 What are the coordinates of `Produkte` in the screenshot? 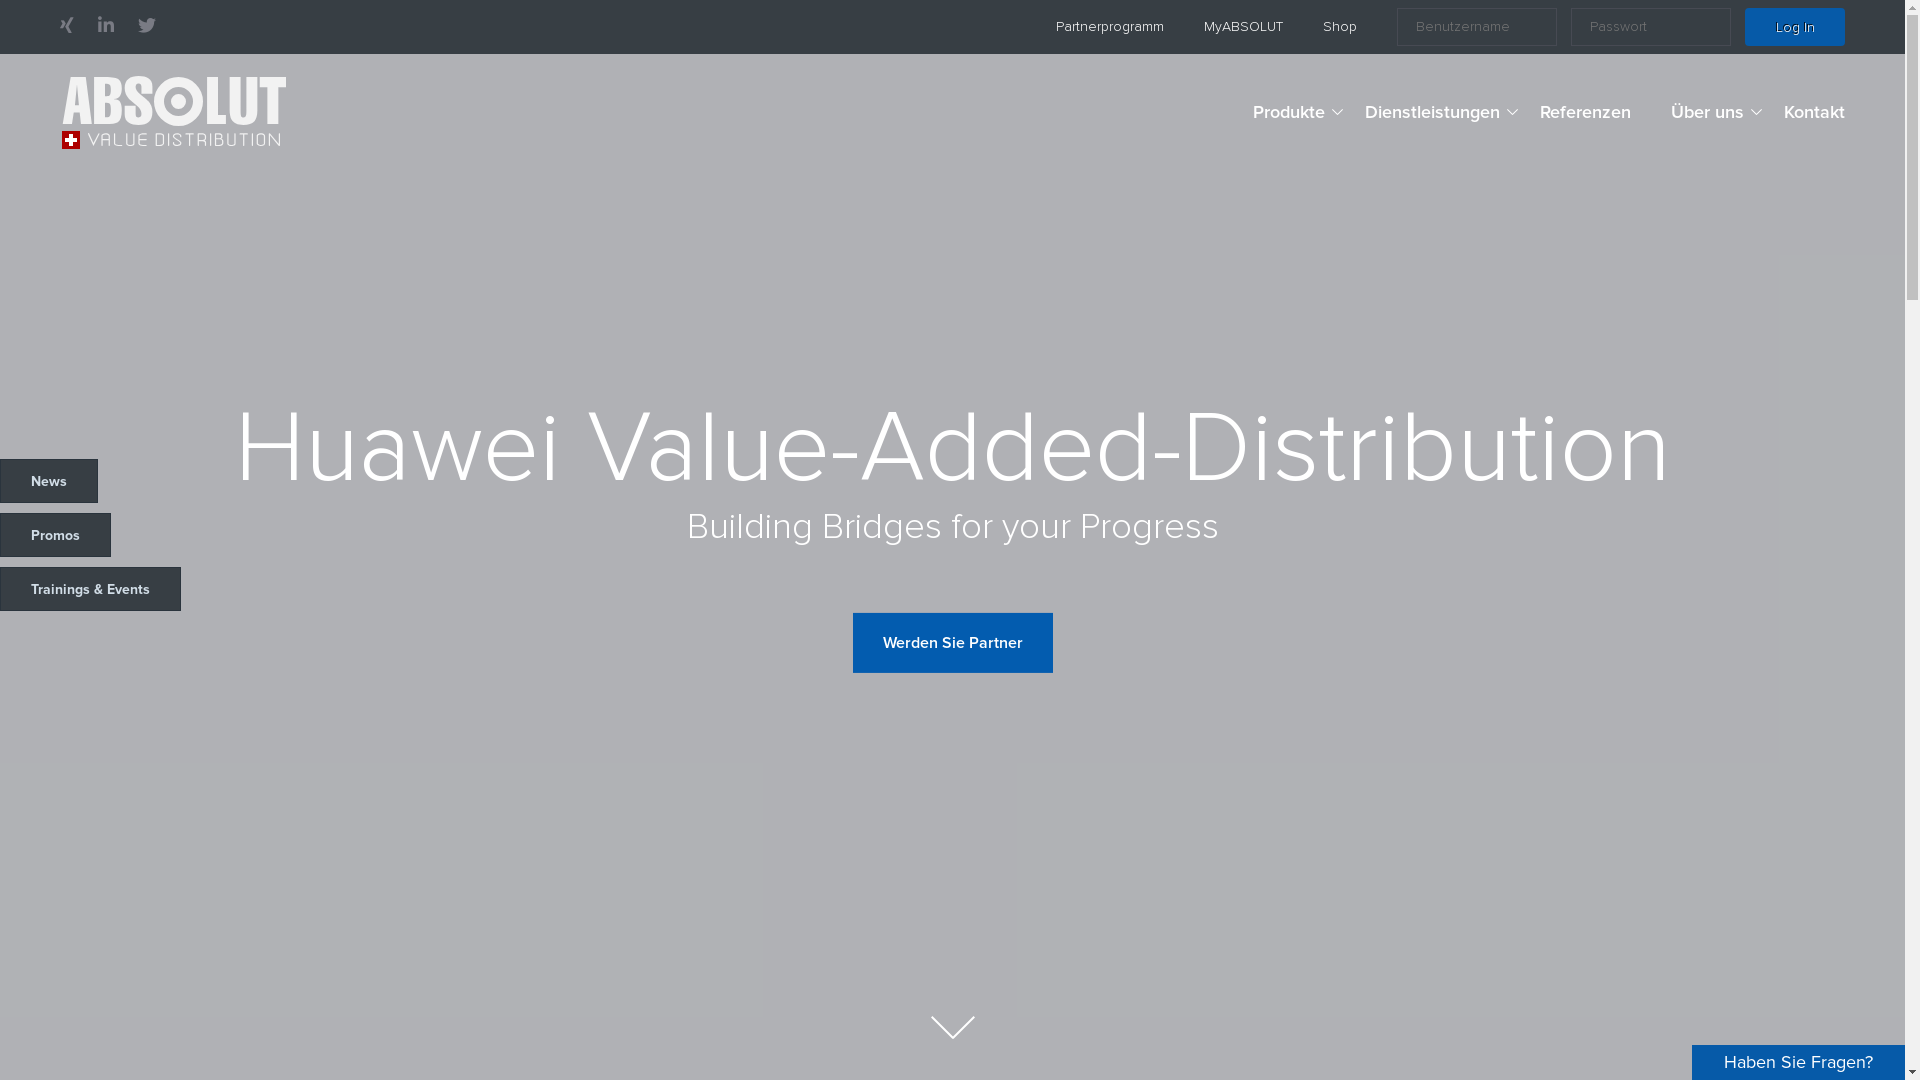 It's located at (1289, 112).